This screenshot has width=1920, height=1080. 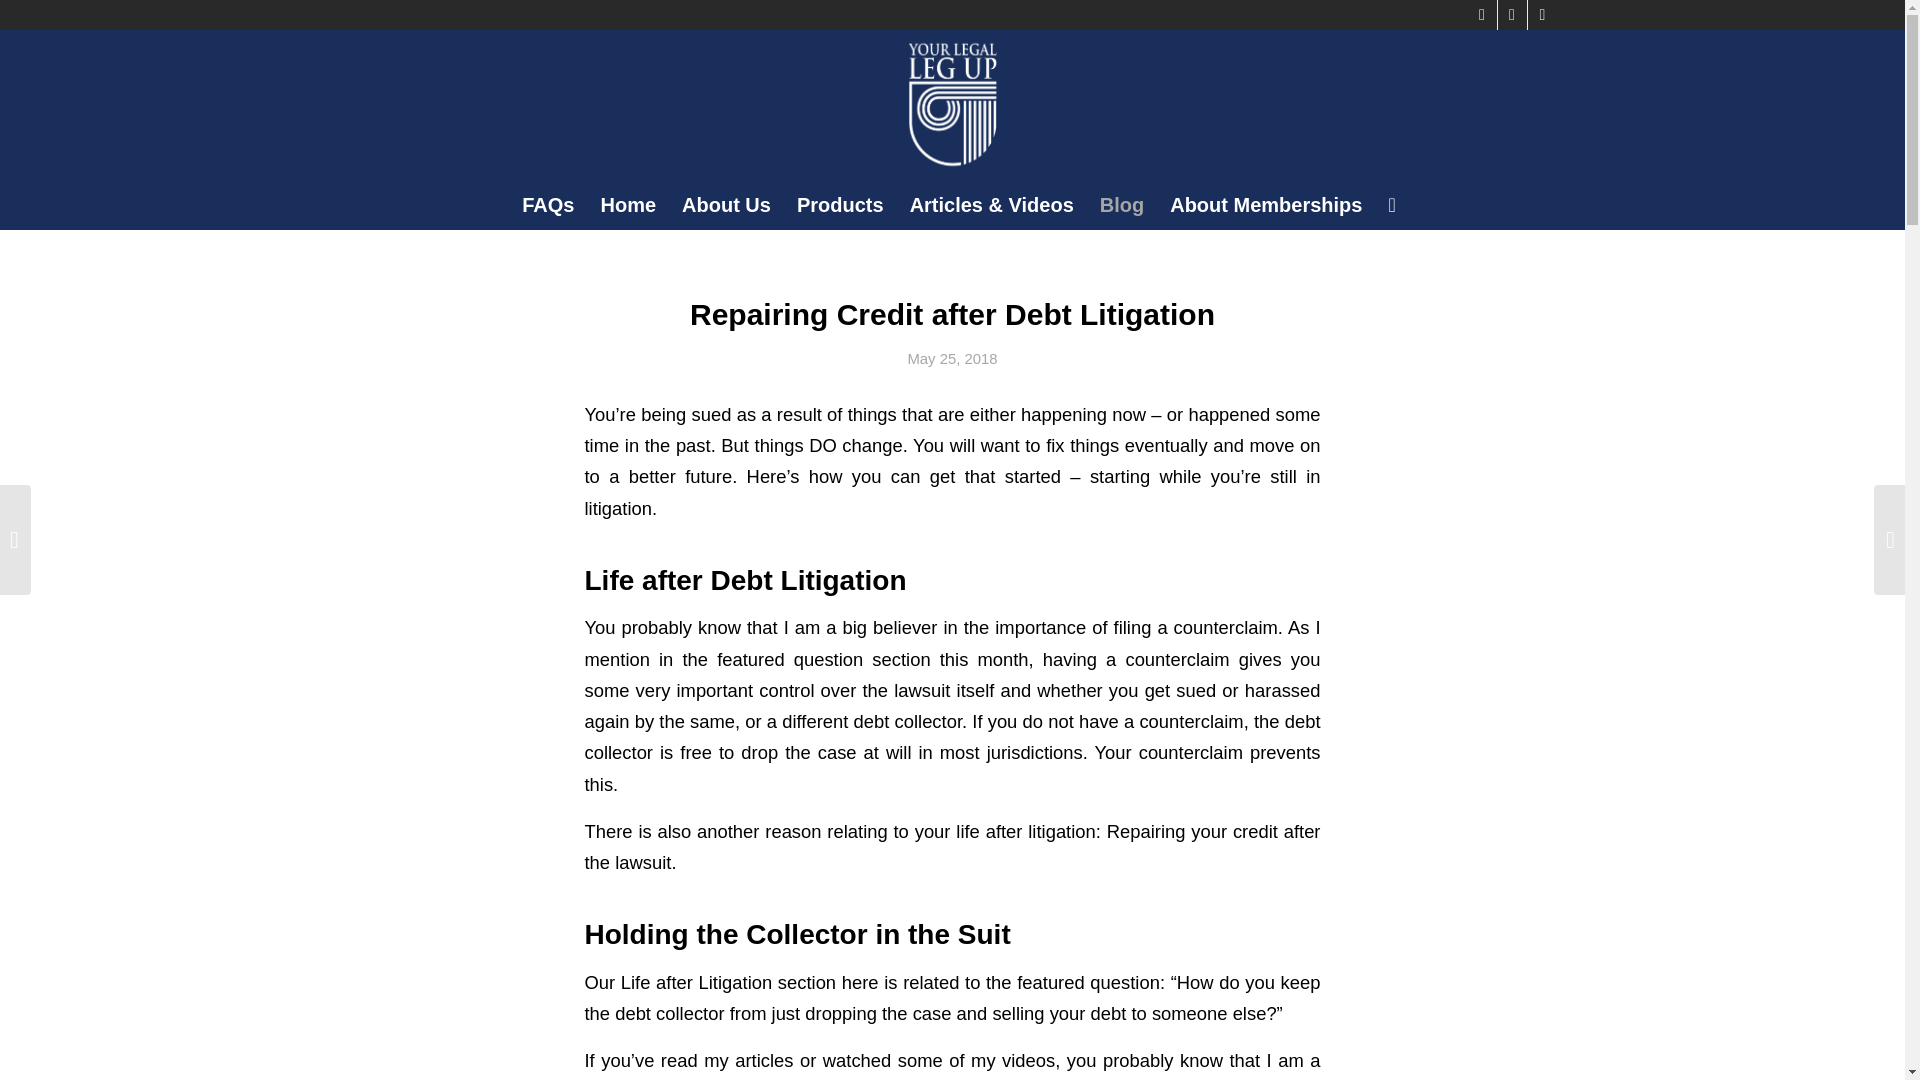 I want to click on FAQs, so click(x=548, y=205).